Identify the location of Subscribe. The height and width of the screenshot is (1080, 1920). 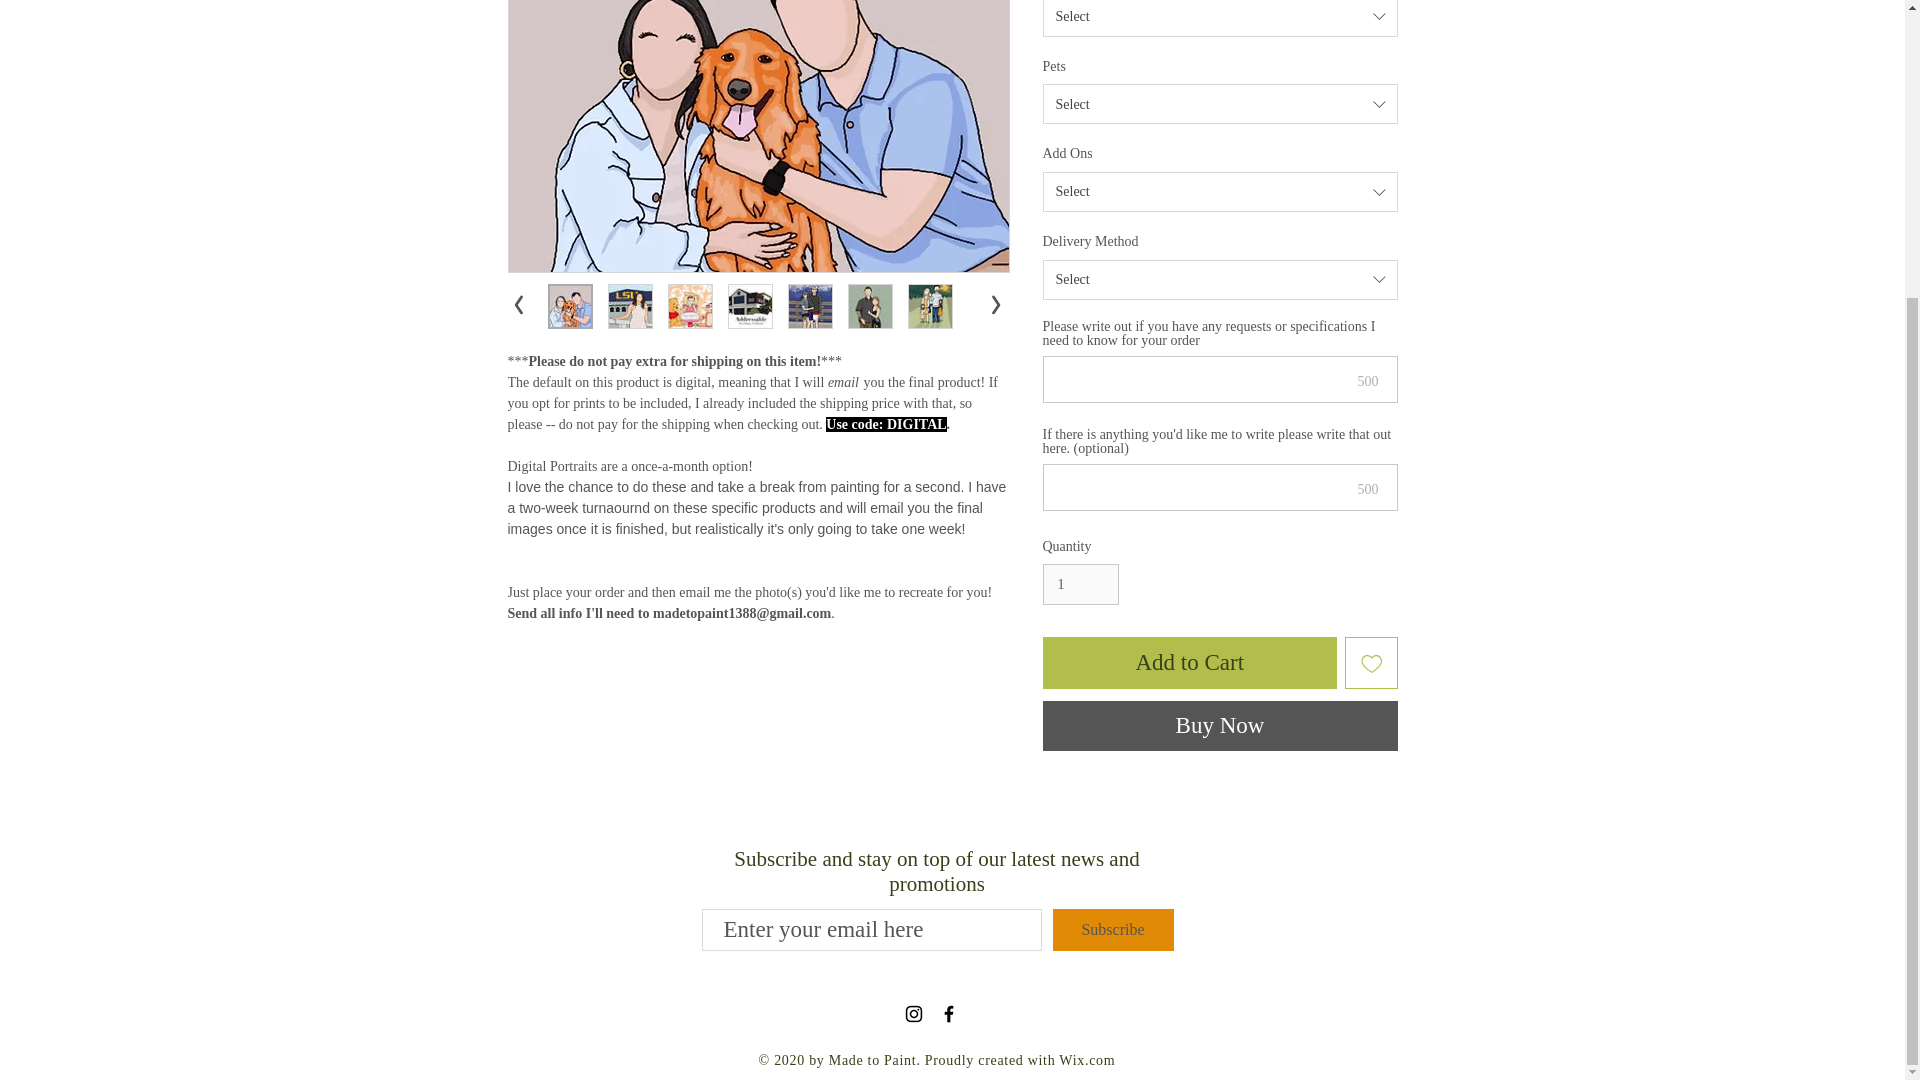
(1112, 930).